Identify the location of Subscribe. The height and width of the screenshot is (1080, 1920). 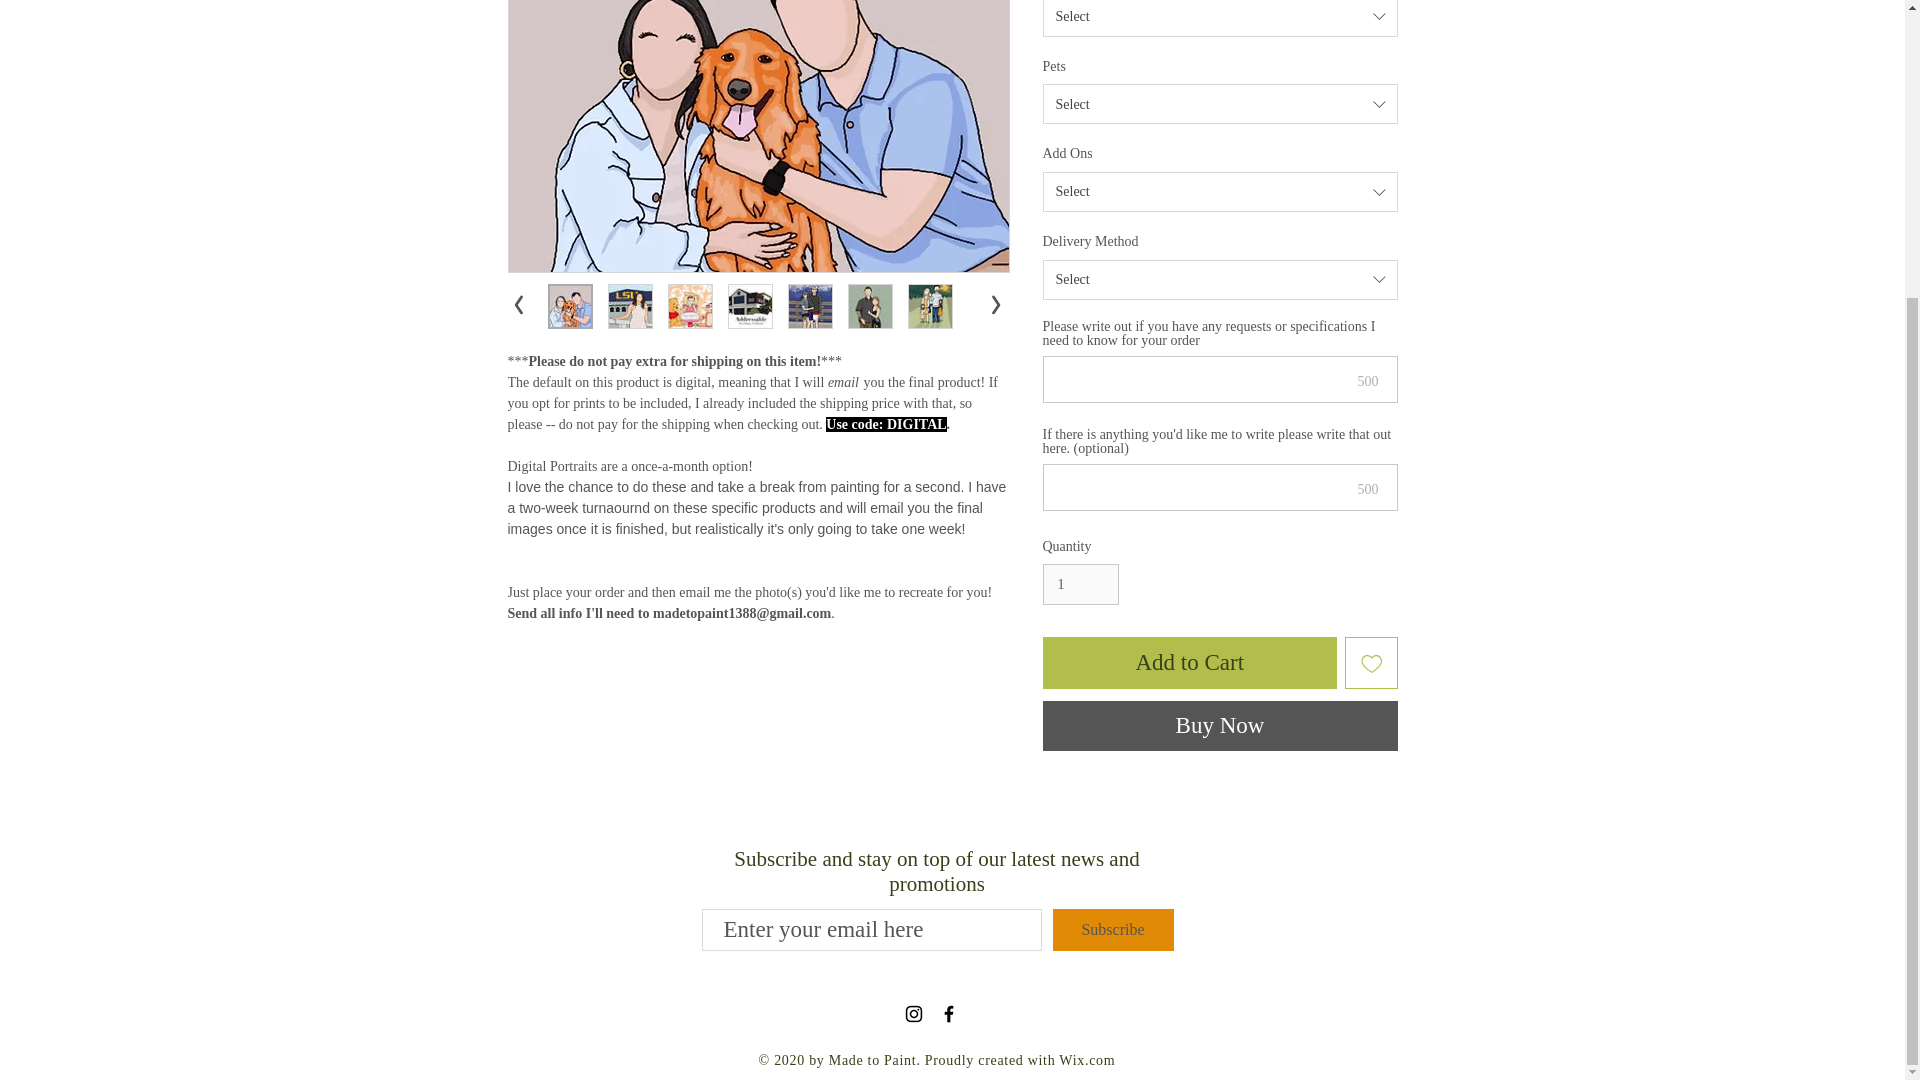
(1112, 930).